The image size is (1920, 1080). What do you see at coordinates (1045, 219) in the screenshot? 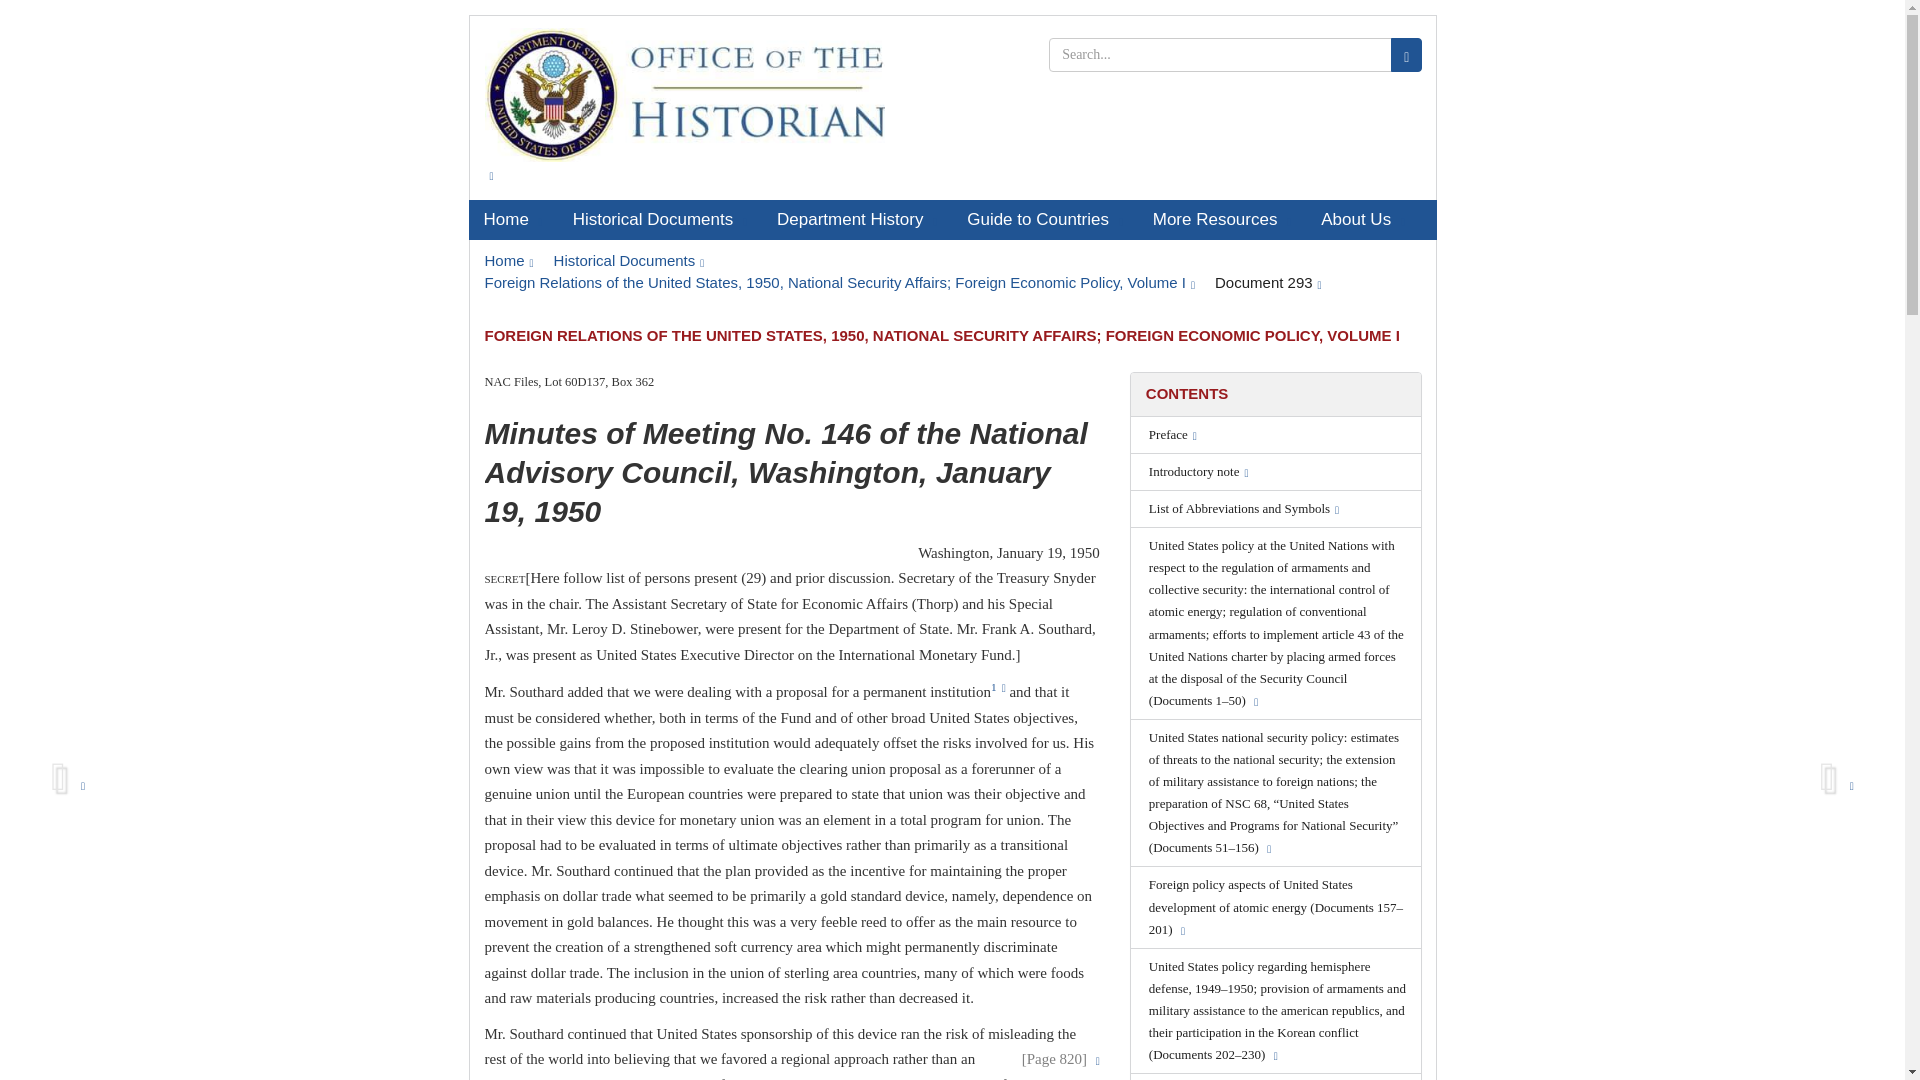
I see `Guide to Countries` at bounding box center [1045, 219].